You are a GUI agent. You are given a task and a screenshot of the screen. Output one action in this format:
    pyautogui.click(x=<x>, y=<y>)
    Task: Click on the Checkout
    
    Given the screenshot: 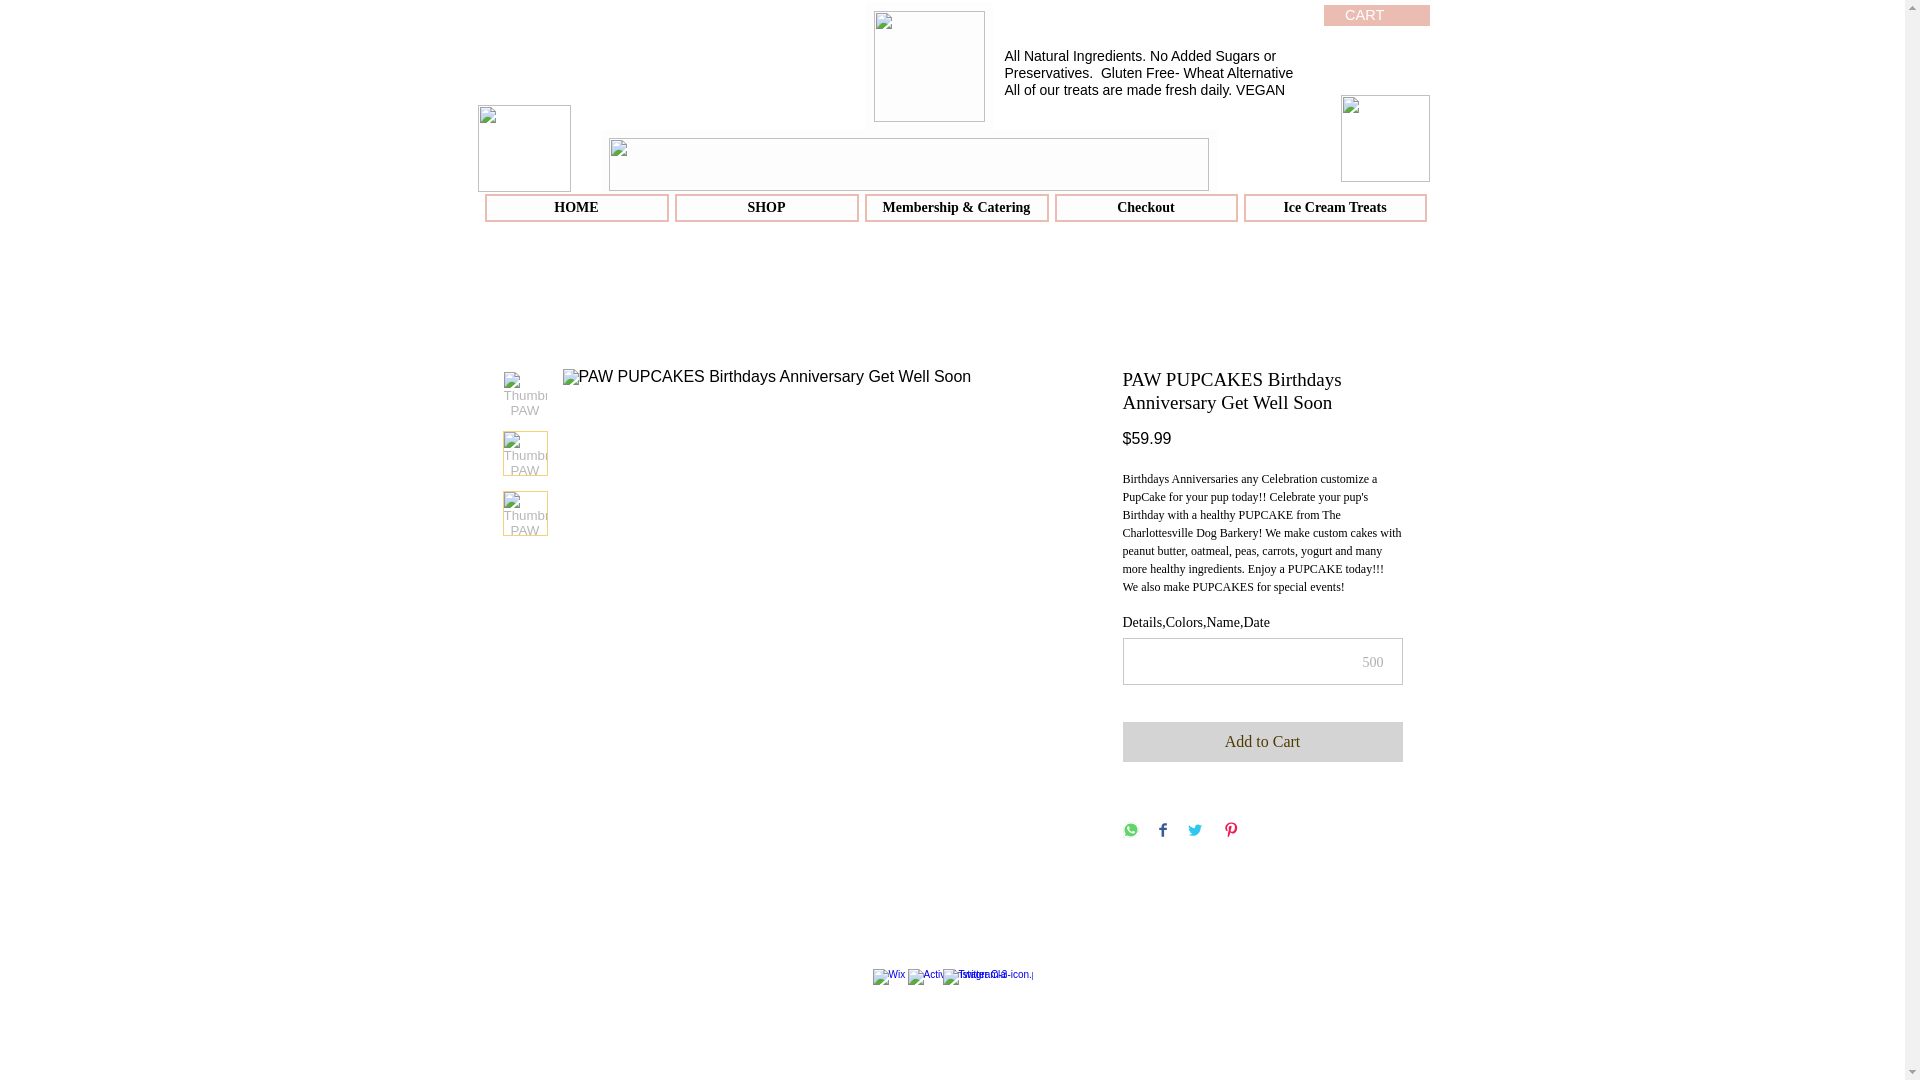 What is the action you would take?
    pyautogui.click(x=1145, y=208)
    